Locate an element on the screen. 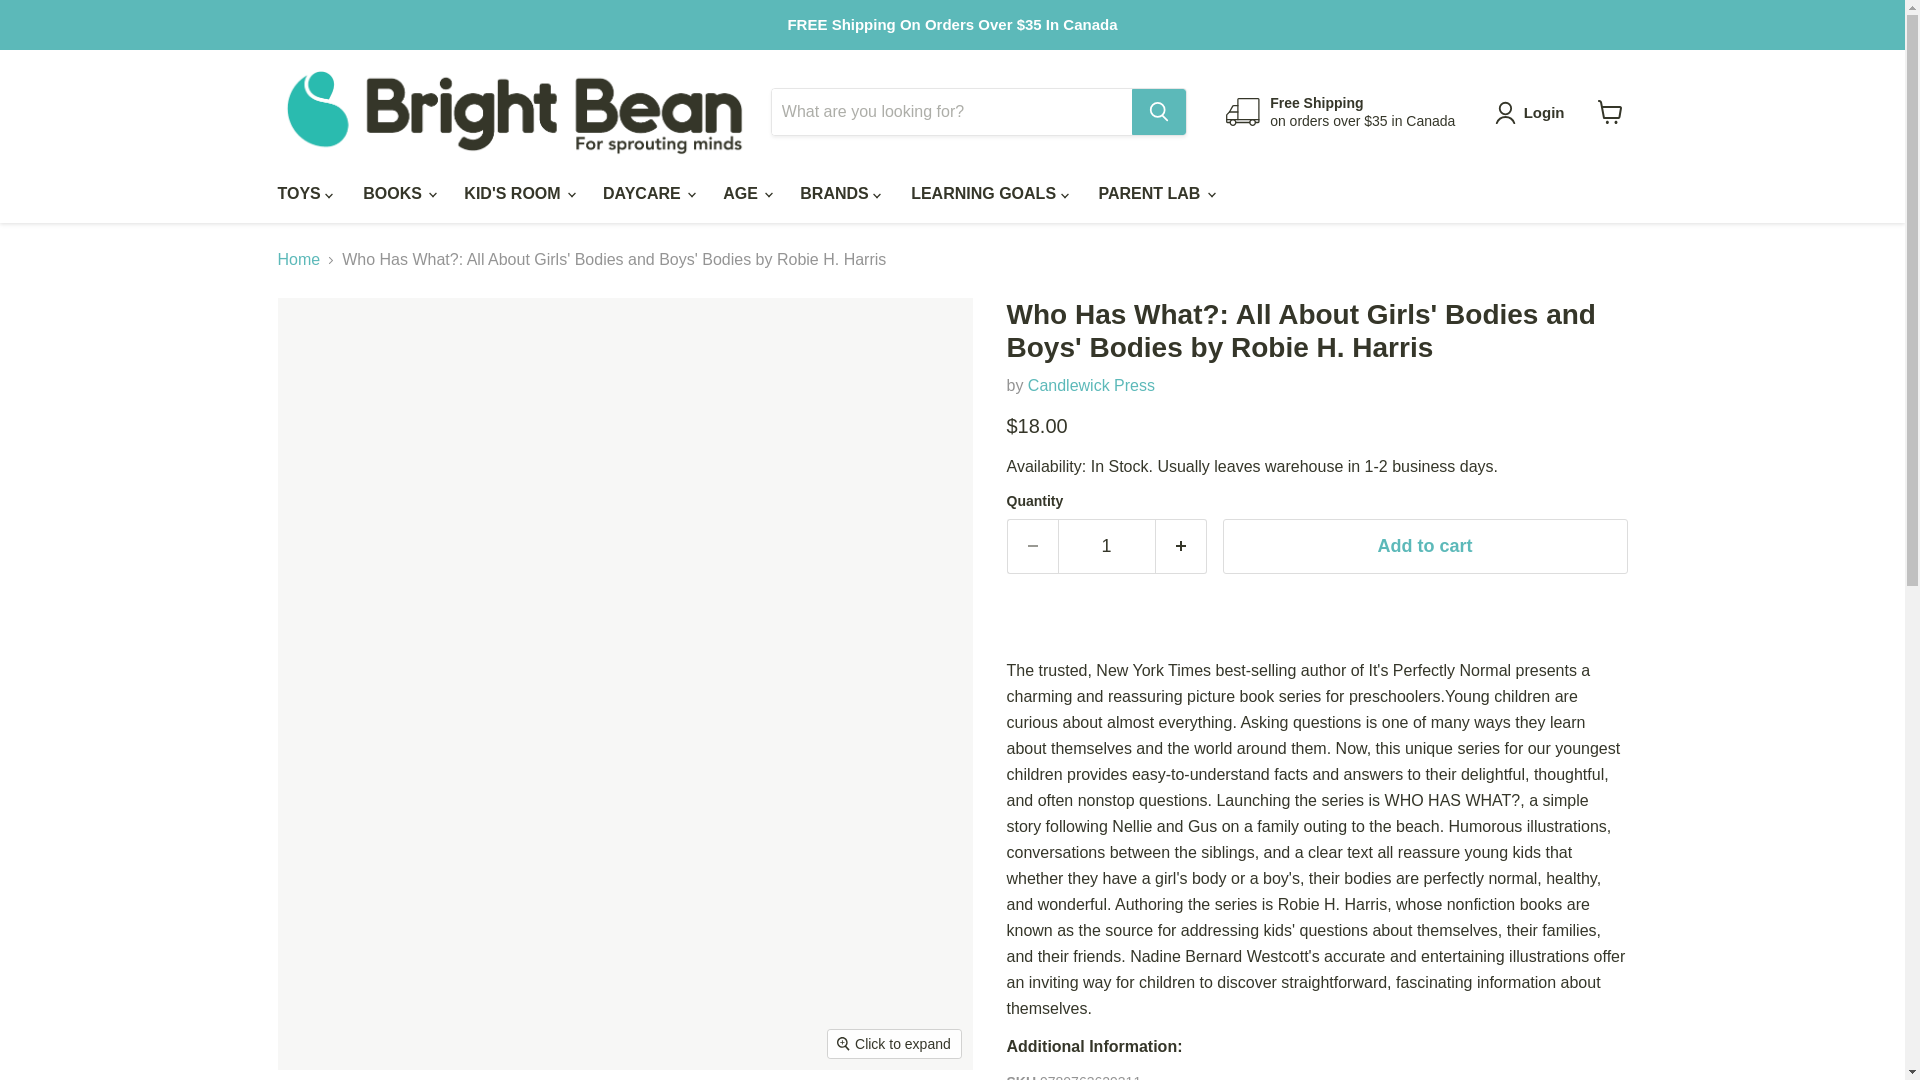 The width and height of the screenshot is (1920, 1080). Login is located at coordinates (1534, 112).